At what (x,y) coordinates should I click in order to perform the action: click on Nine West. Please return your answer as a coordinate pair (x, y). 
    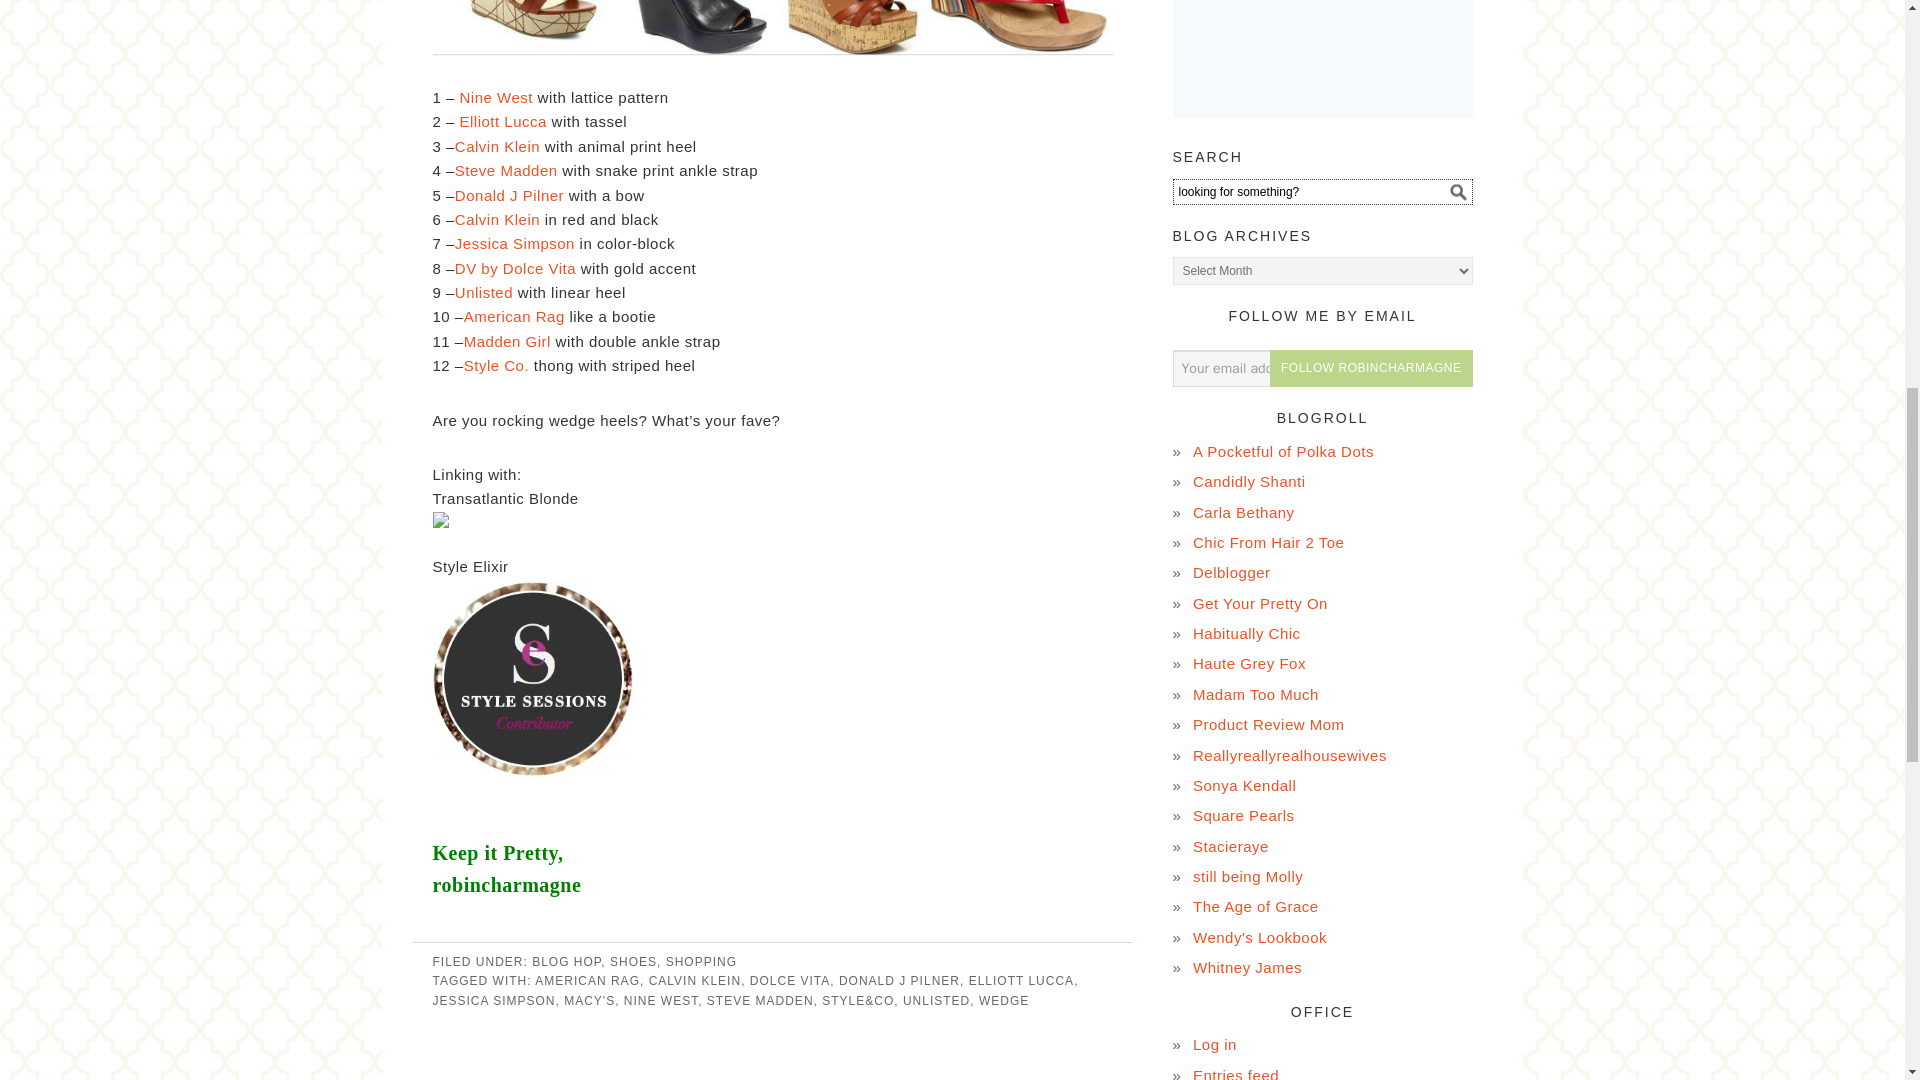
    Looking at the image, I should click on (494, 96).